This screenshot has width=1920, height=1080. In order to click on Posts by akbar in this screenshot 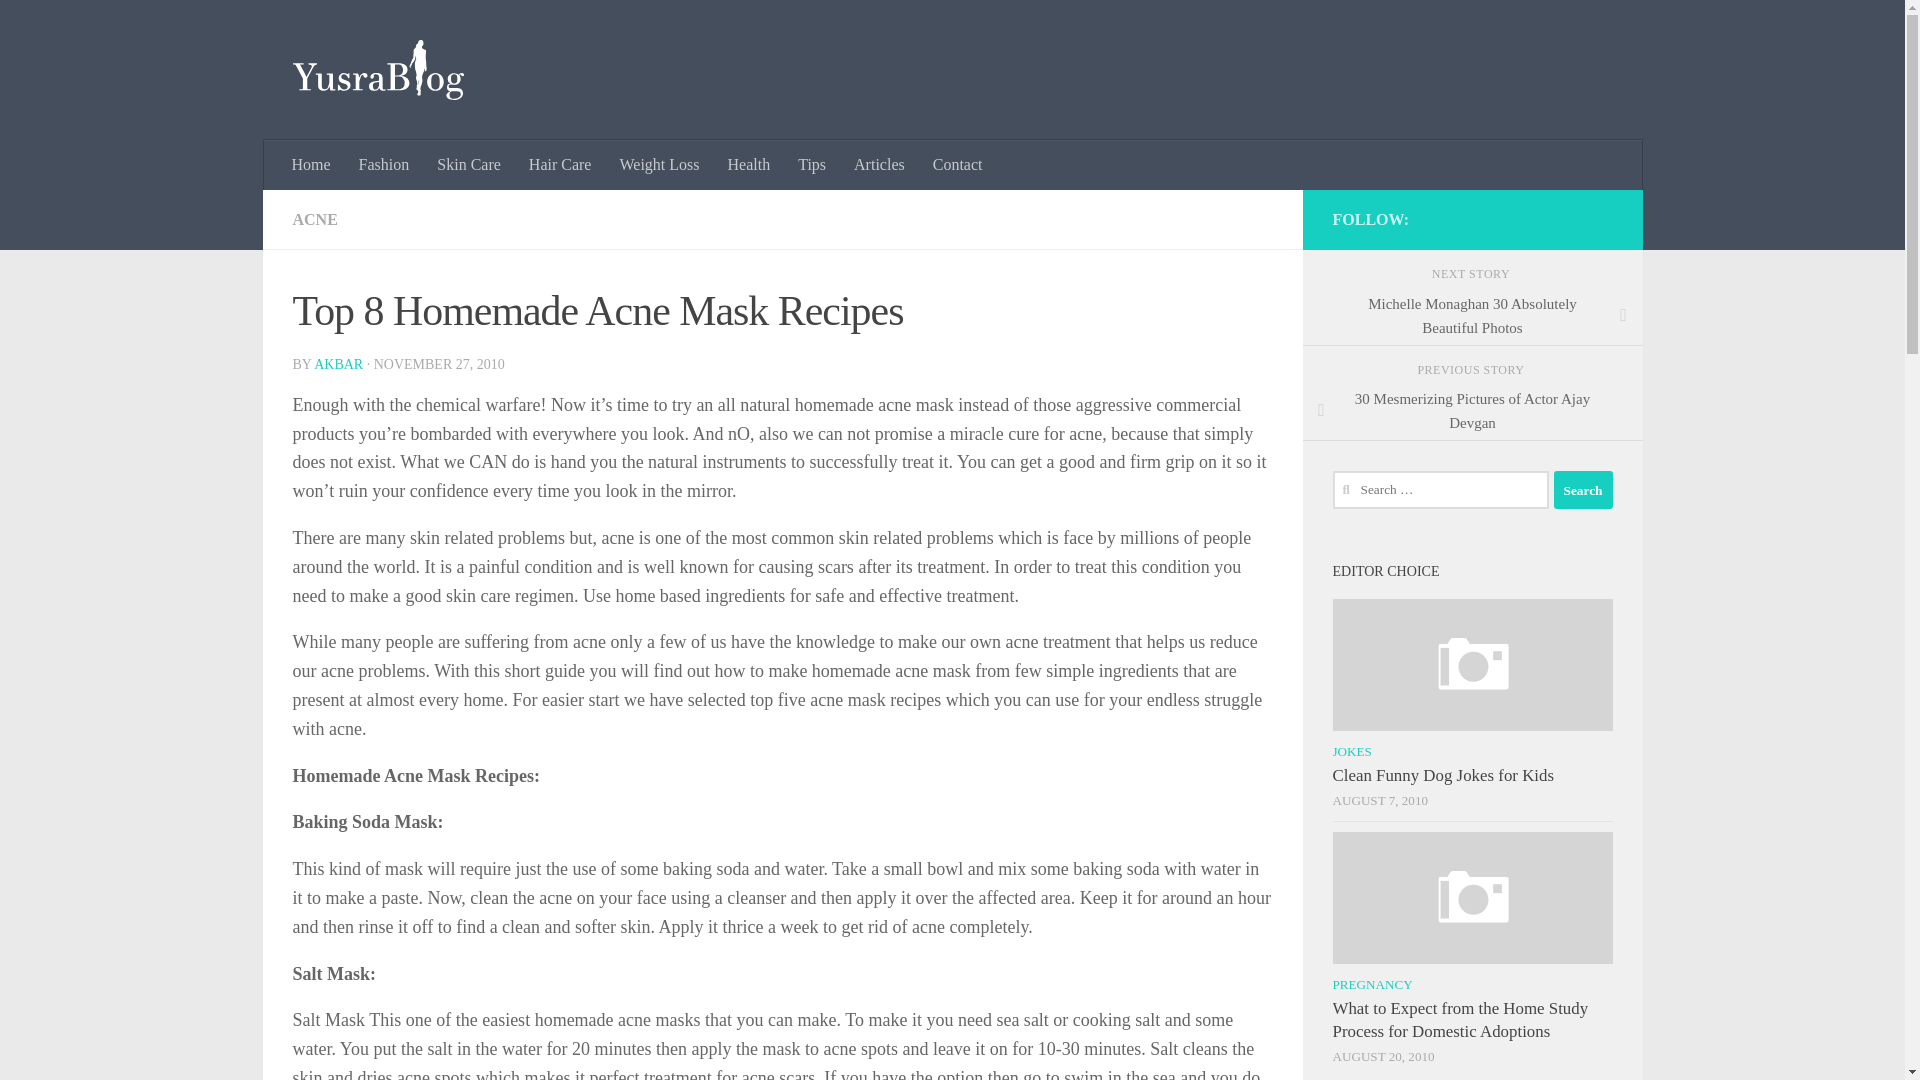, I will do `click(338, 364)`.